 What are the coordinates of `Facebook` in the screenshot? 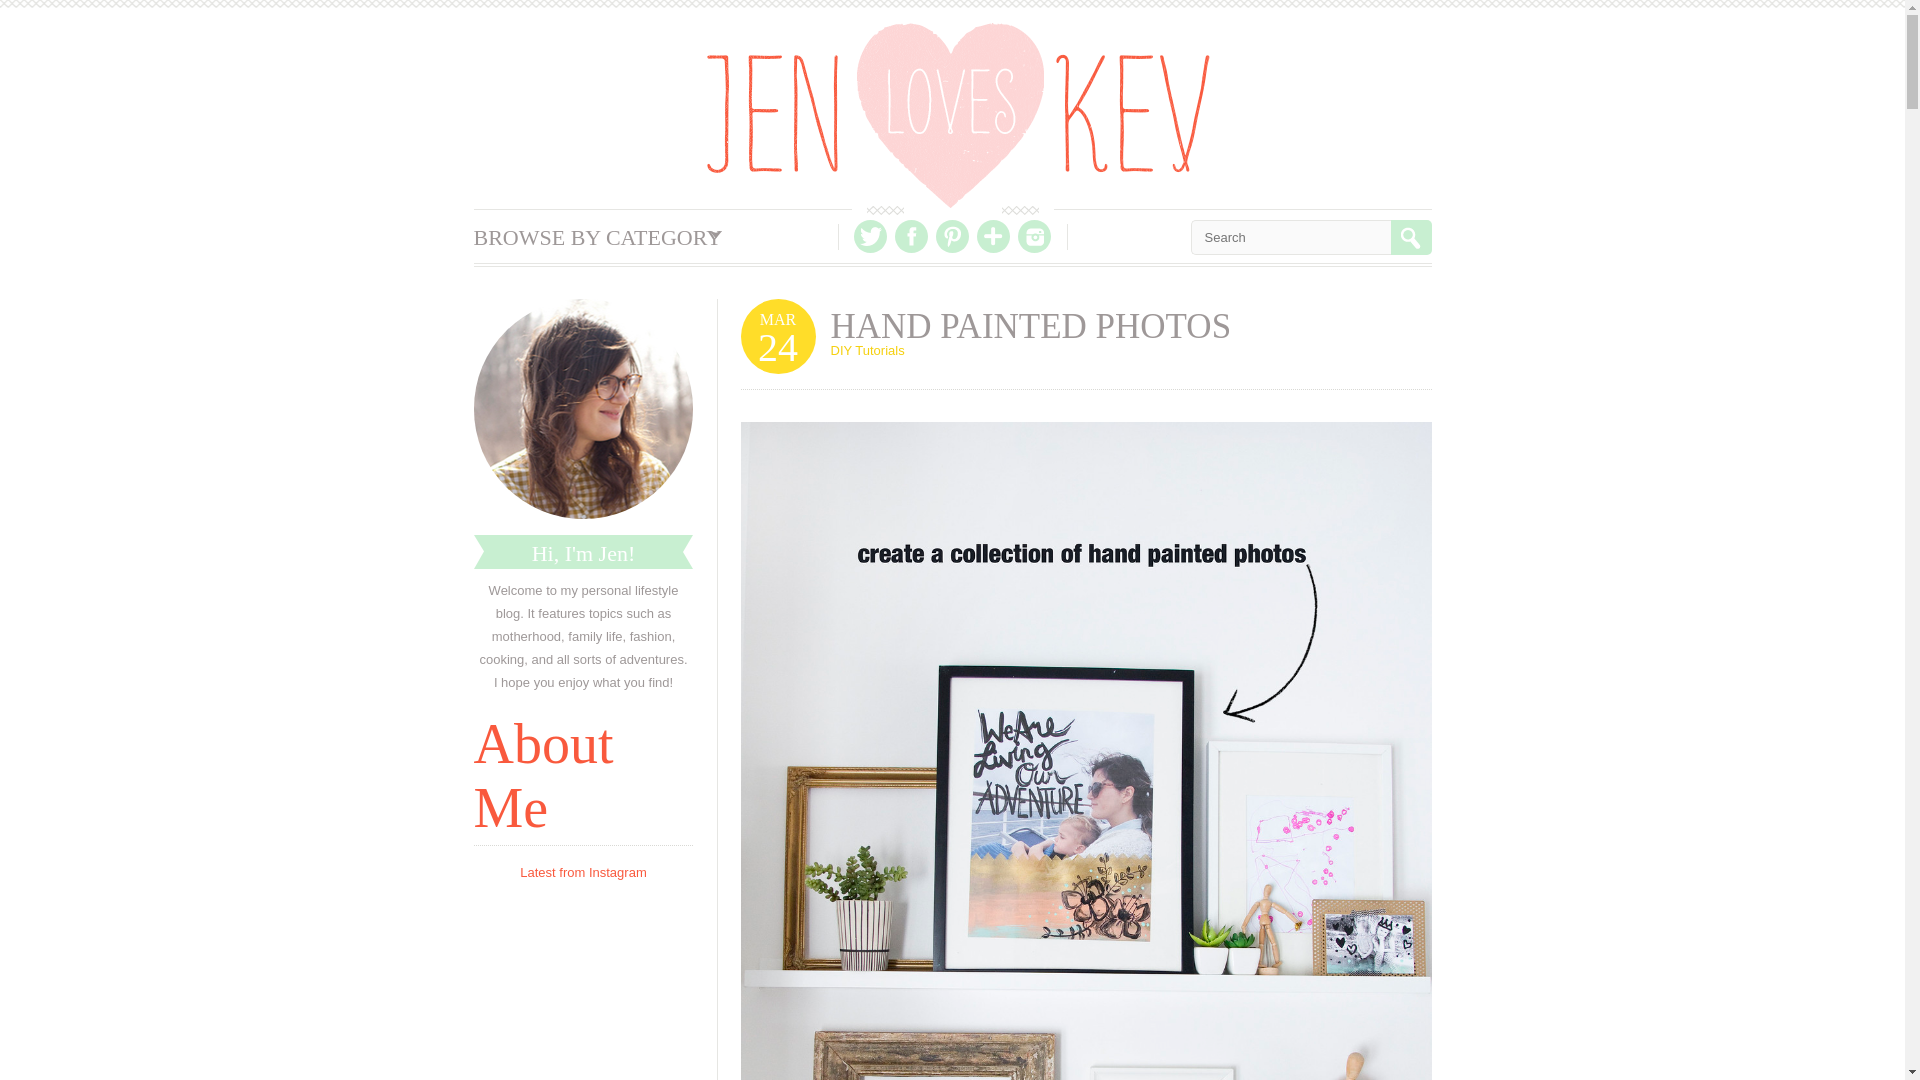 It's located at (910, 236).